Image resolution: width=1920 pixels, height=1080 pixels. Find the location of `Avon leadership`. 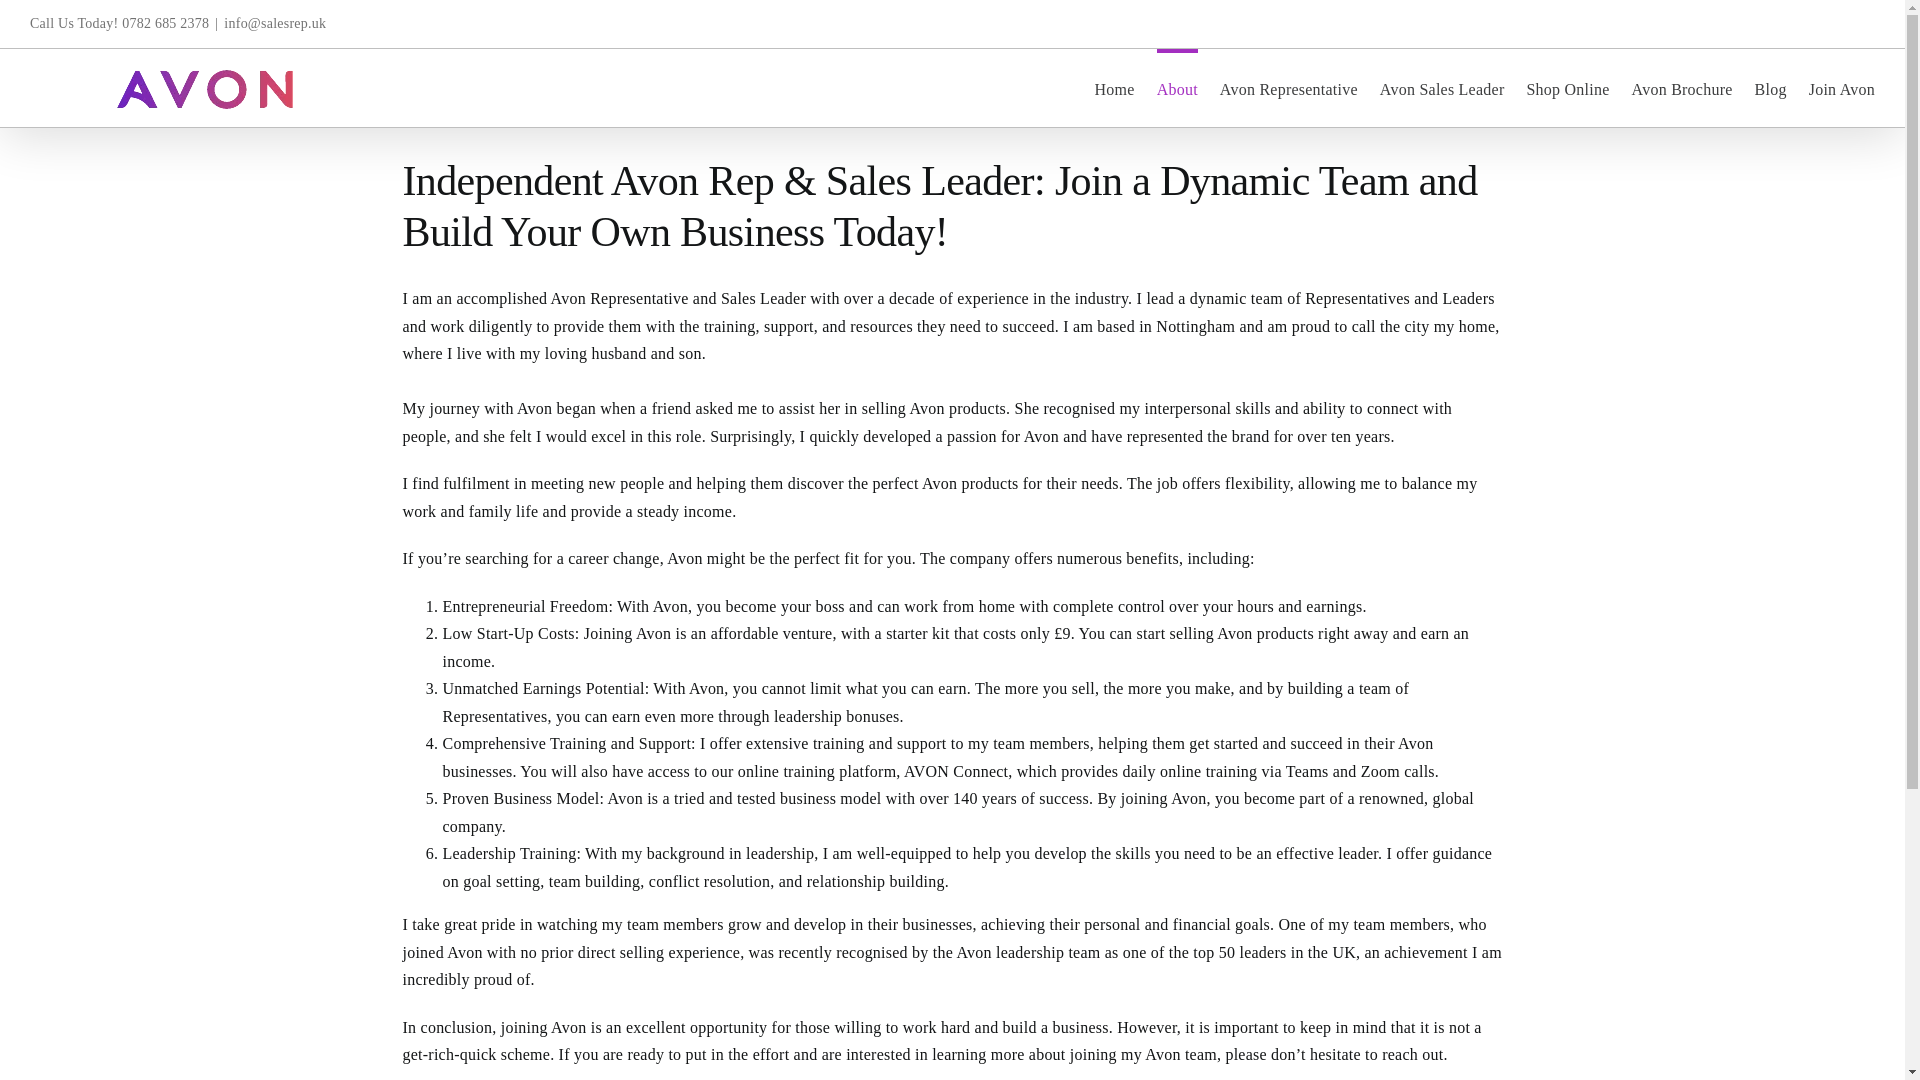

Avon leadership is located at coordinates (1010, 952).